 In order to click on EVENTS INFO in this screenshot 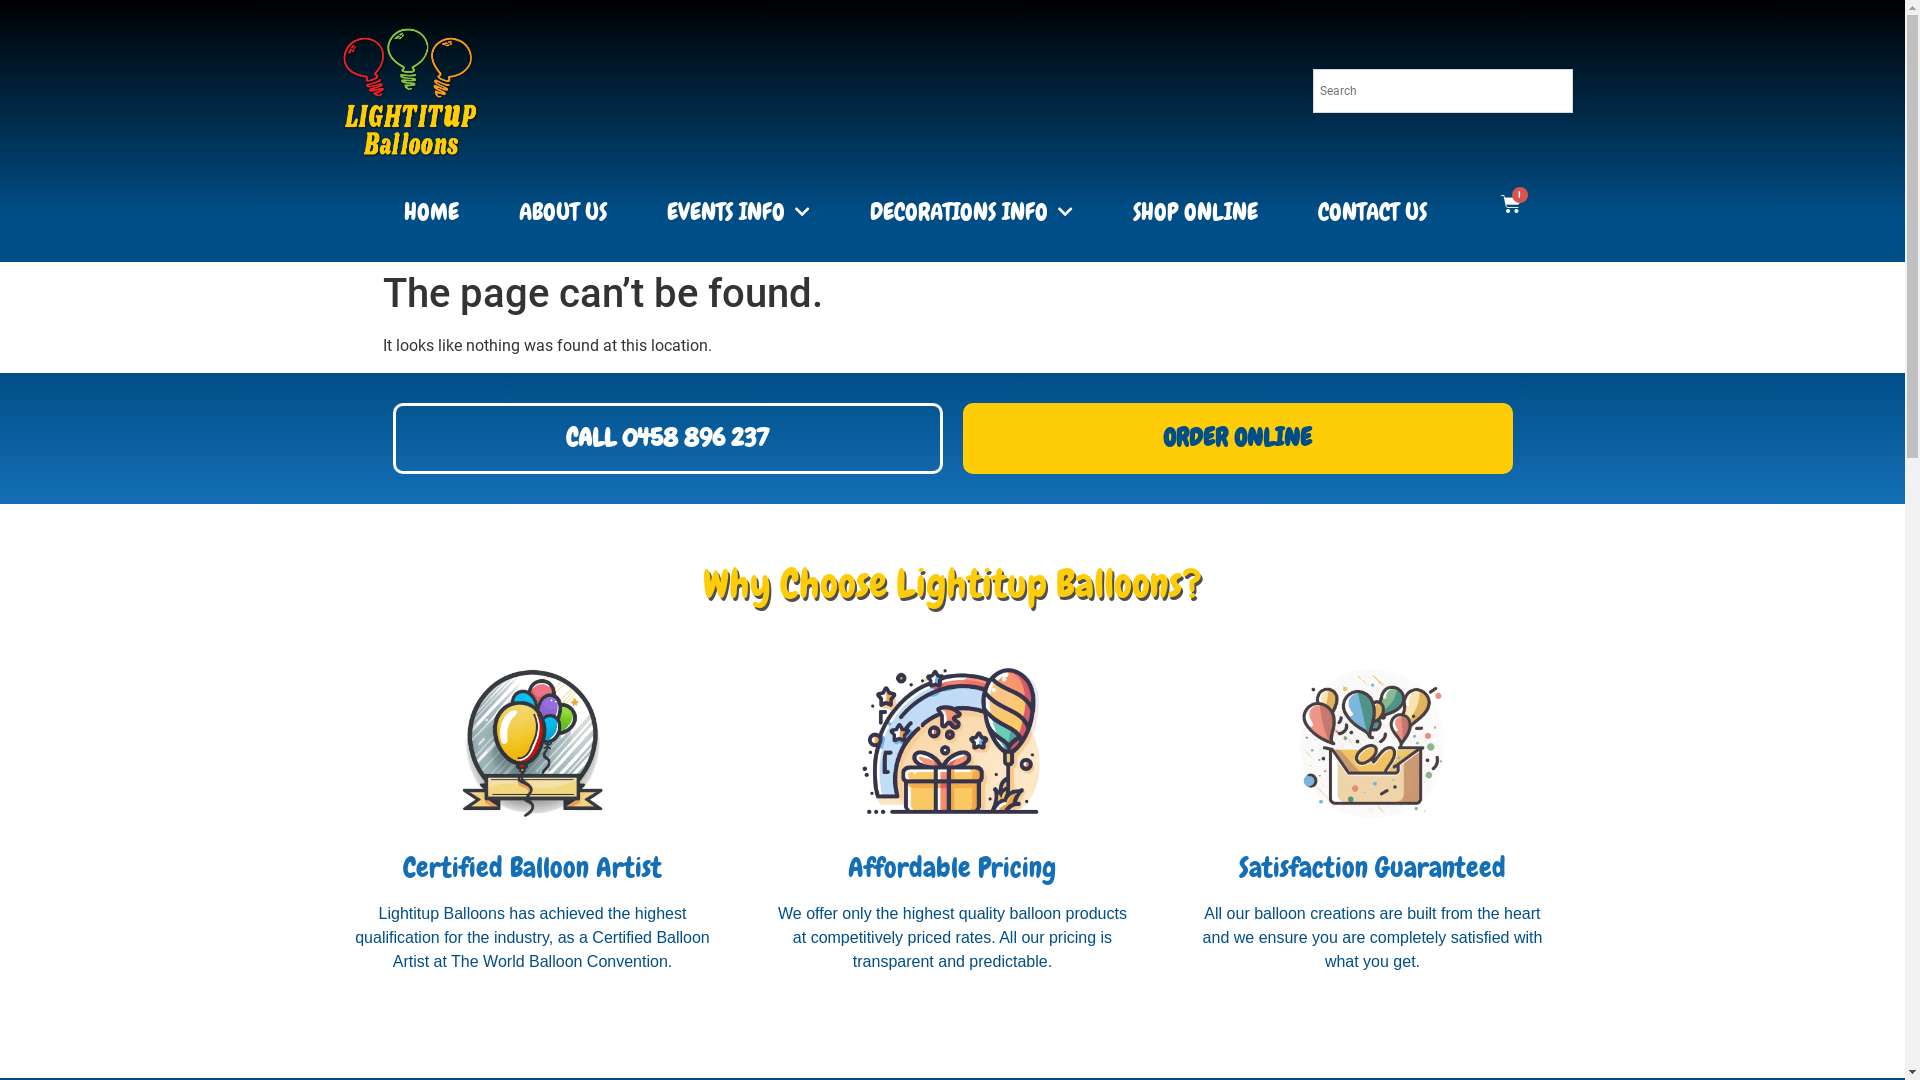, I will do `click(738, 212)`.